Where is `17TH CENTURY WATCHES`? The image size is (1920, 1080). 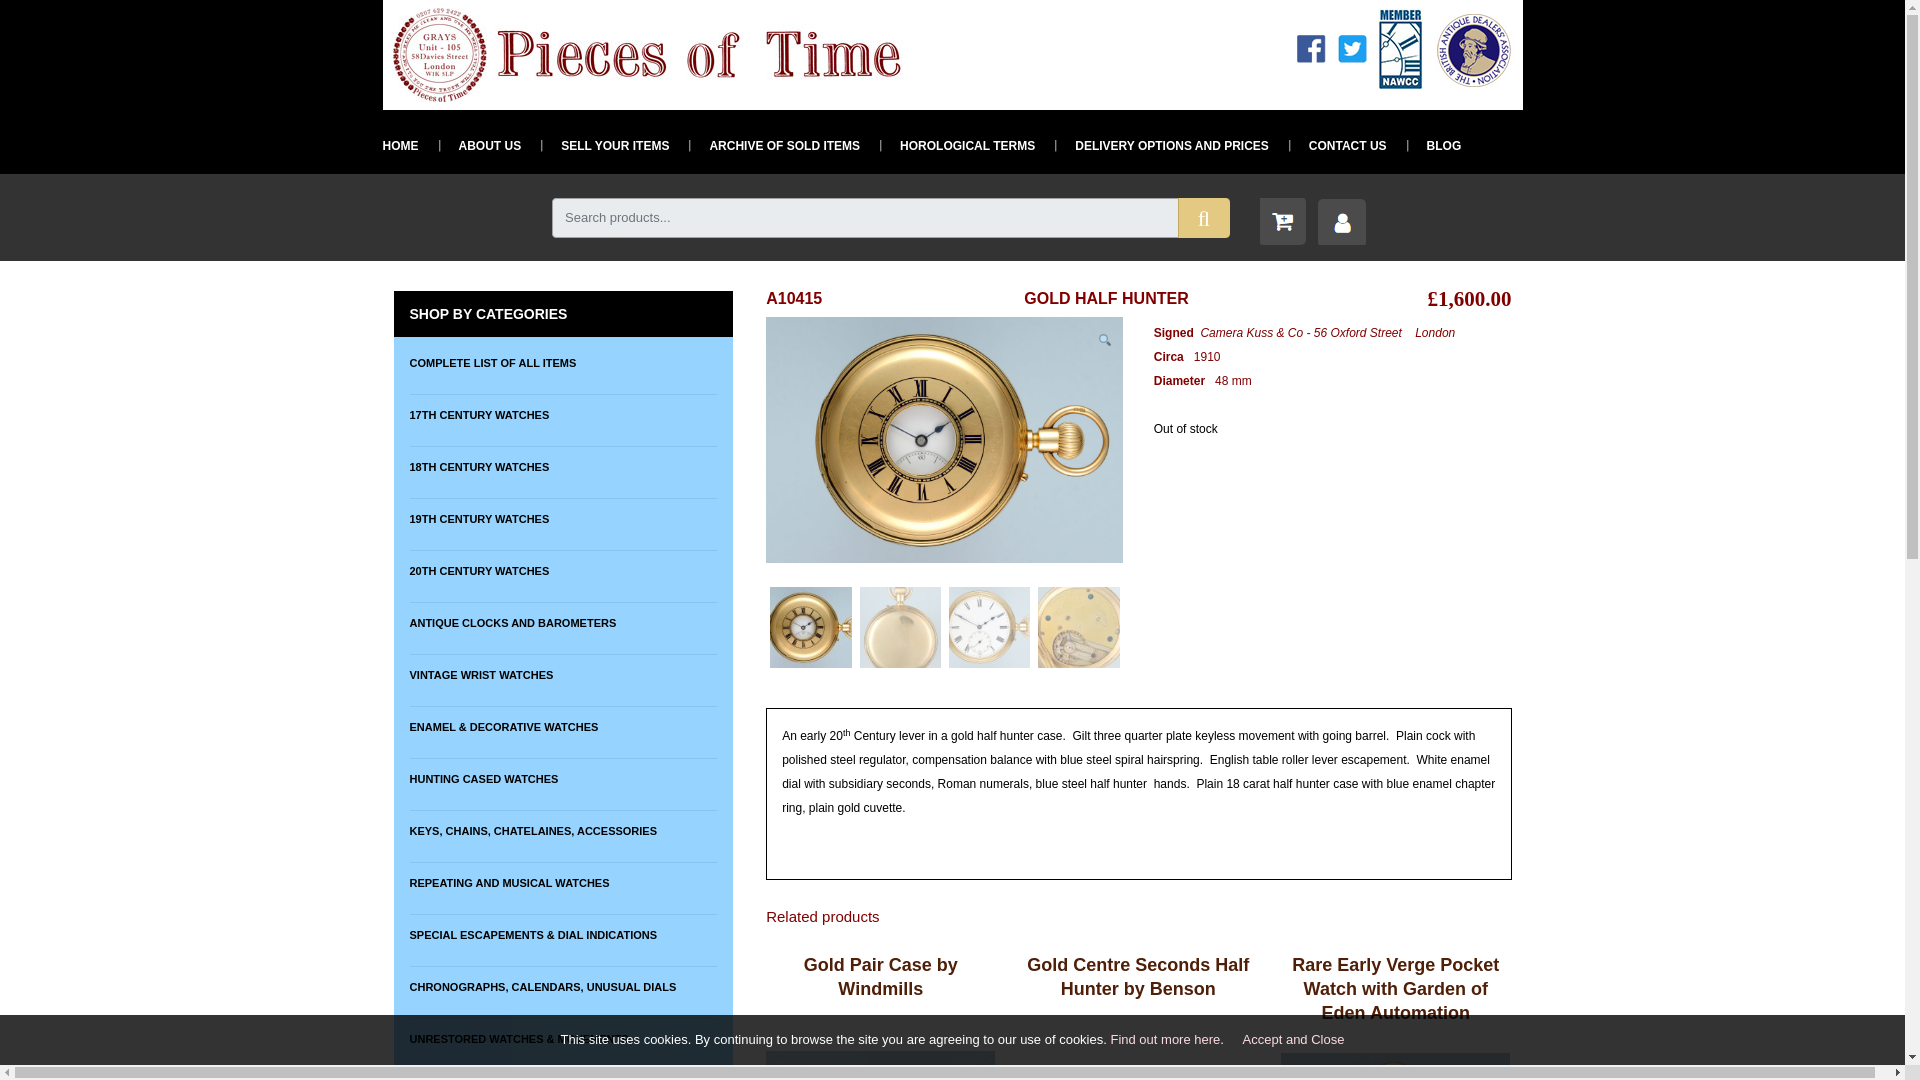 17TH CENTURY WATCHES is located at coordinates (563, 414).